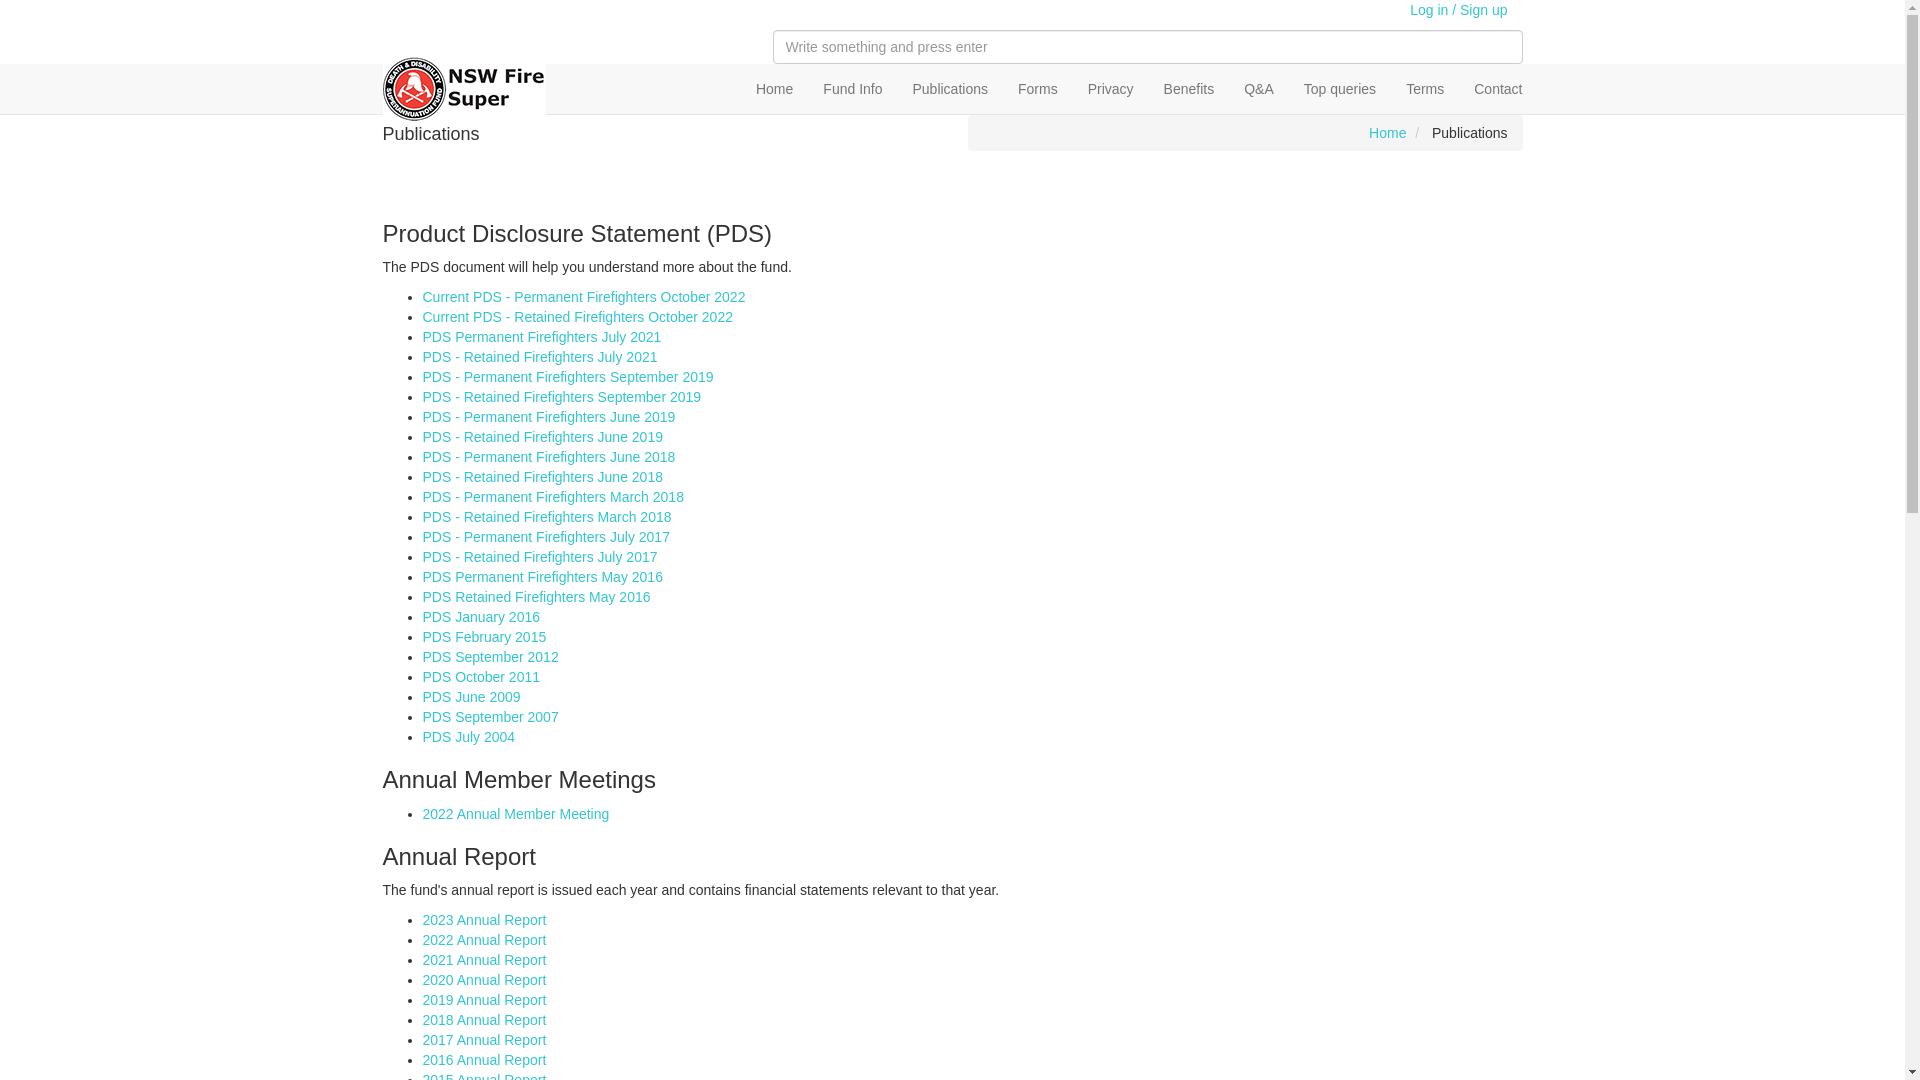  What do you see at coordinates (471, 697) in the screenshot?
I see `PDS June 2009` at bounding box center [471, 697].